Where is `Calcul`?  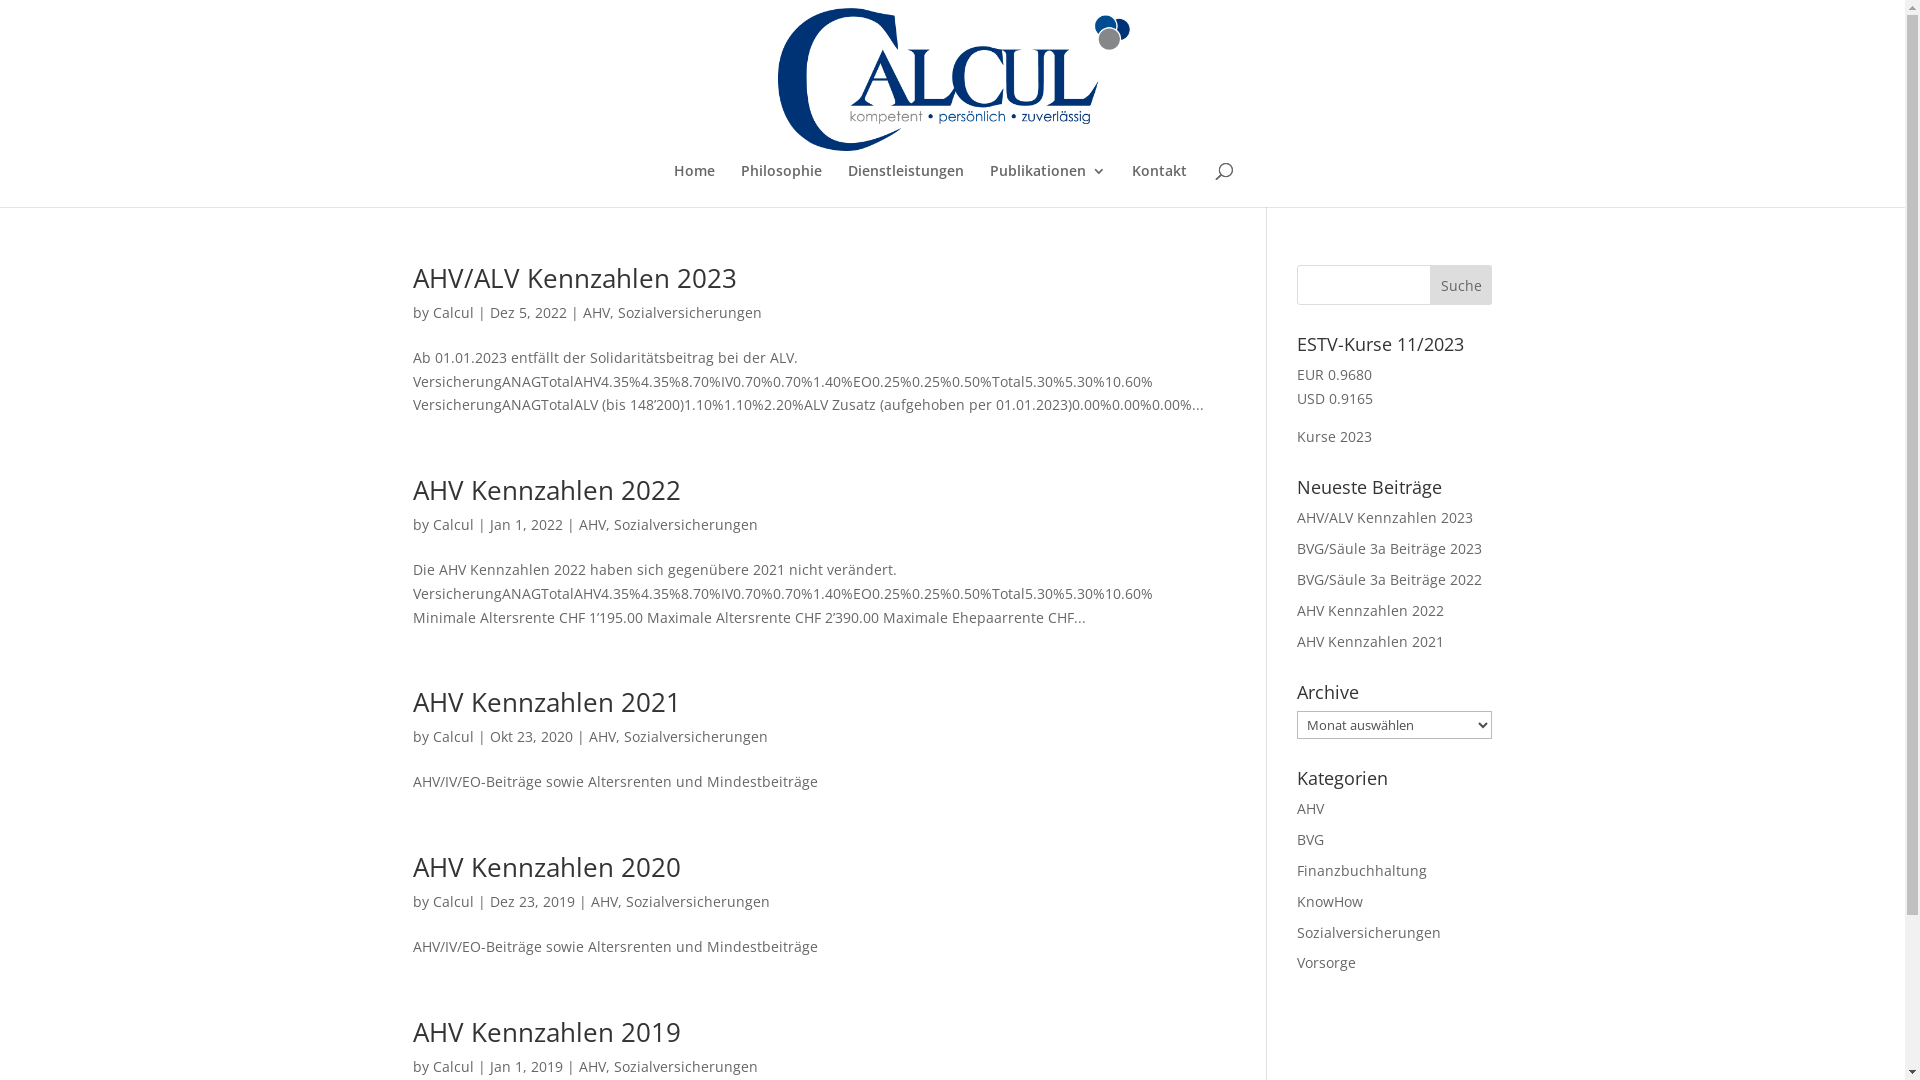
Calcul is located at coordinates (452, 524).